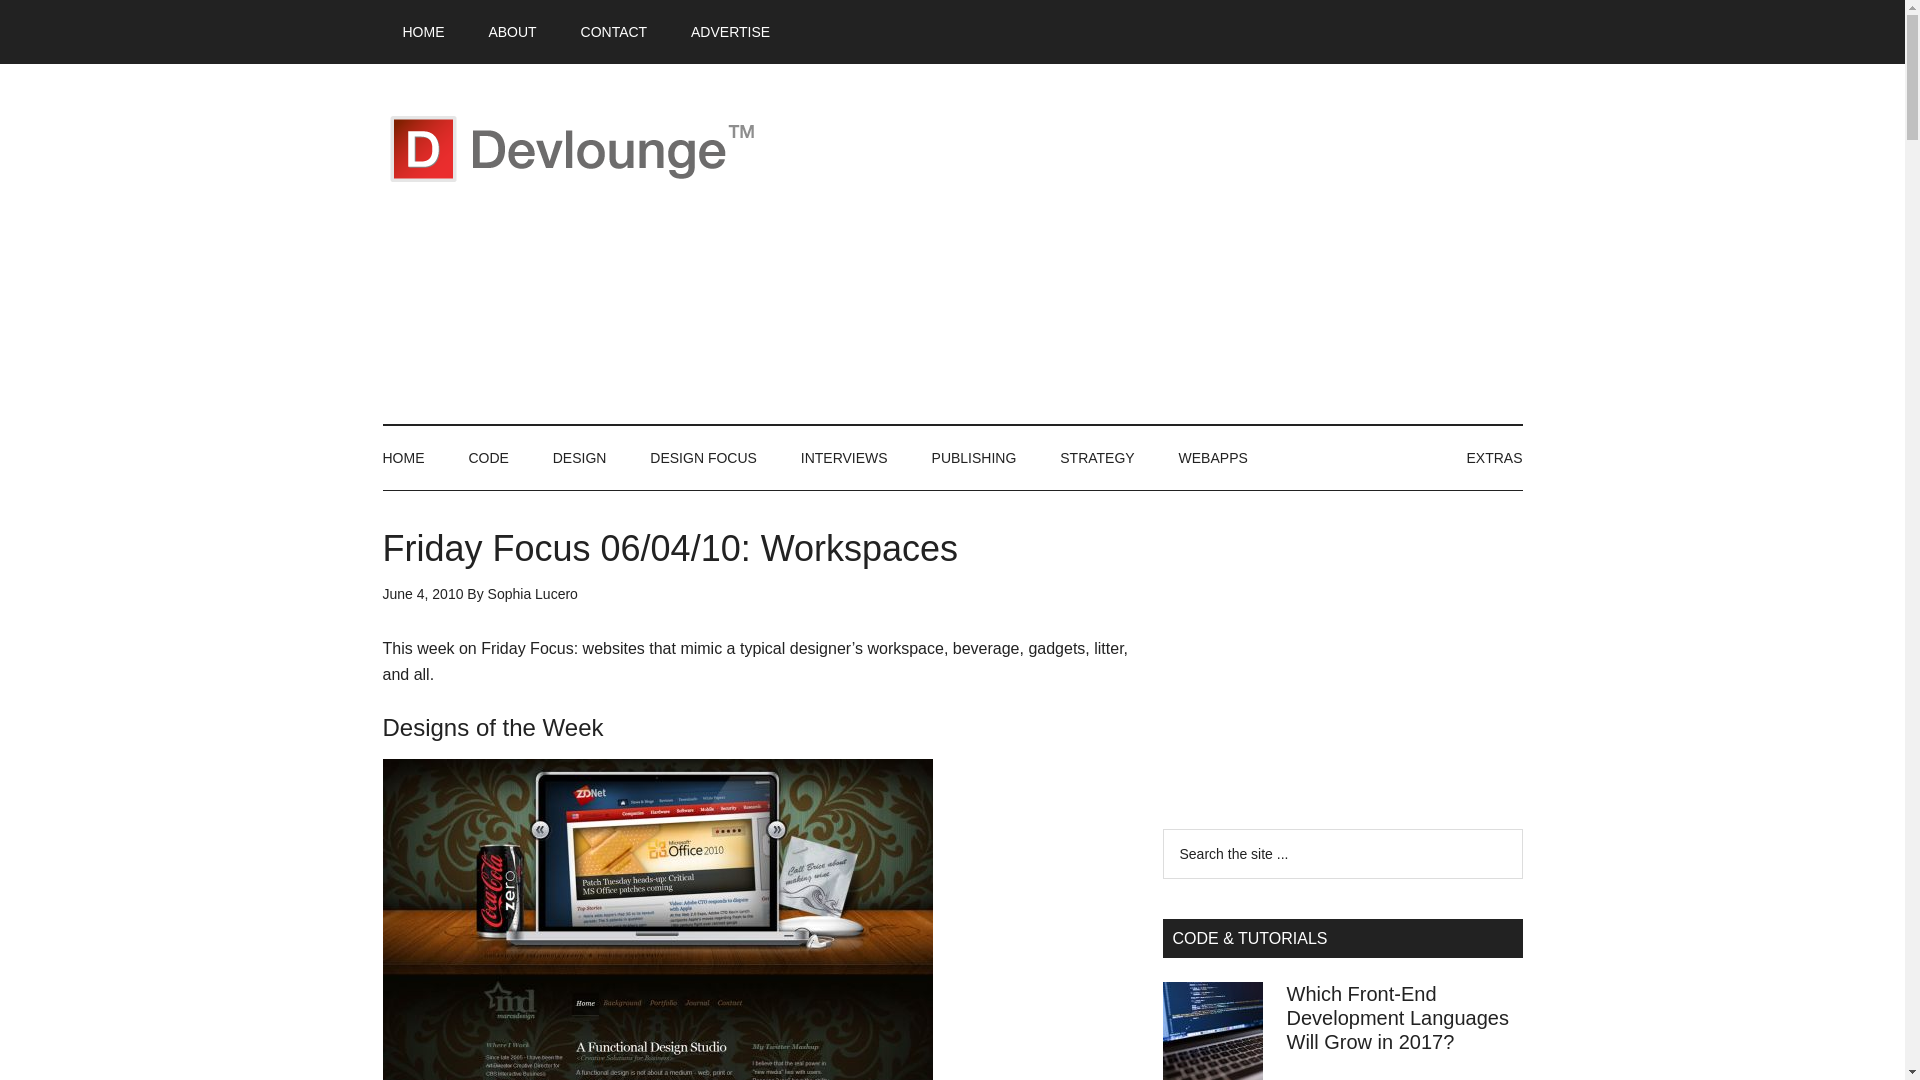 This screenshot has width=1920, height=1080. What do you see at coordinates (488, 458) in the screenshot?
I see `CODE` at bounding box center [488, 458].